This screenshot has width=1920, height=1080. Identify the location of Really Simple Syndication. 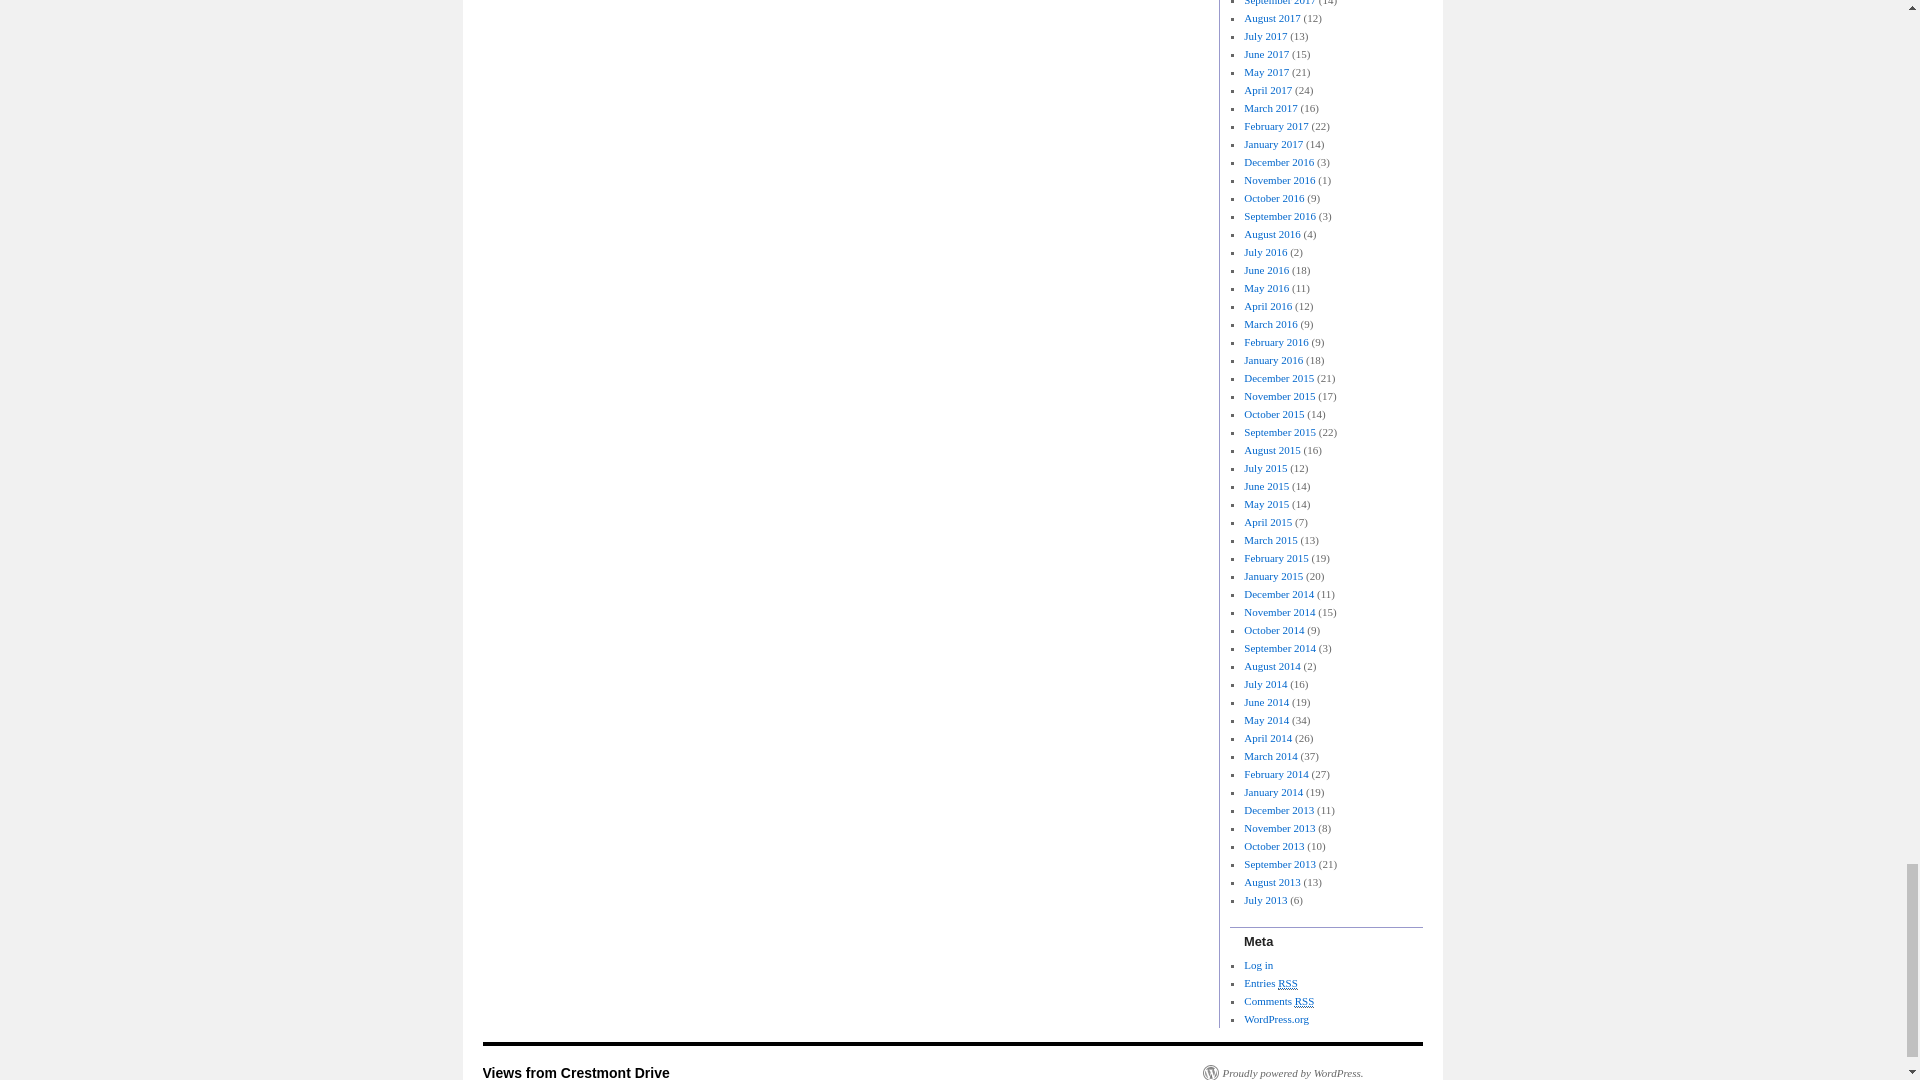
(1288, 984).